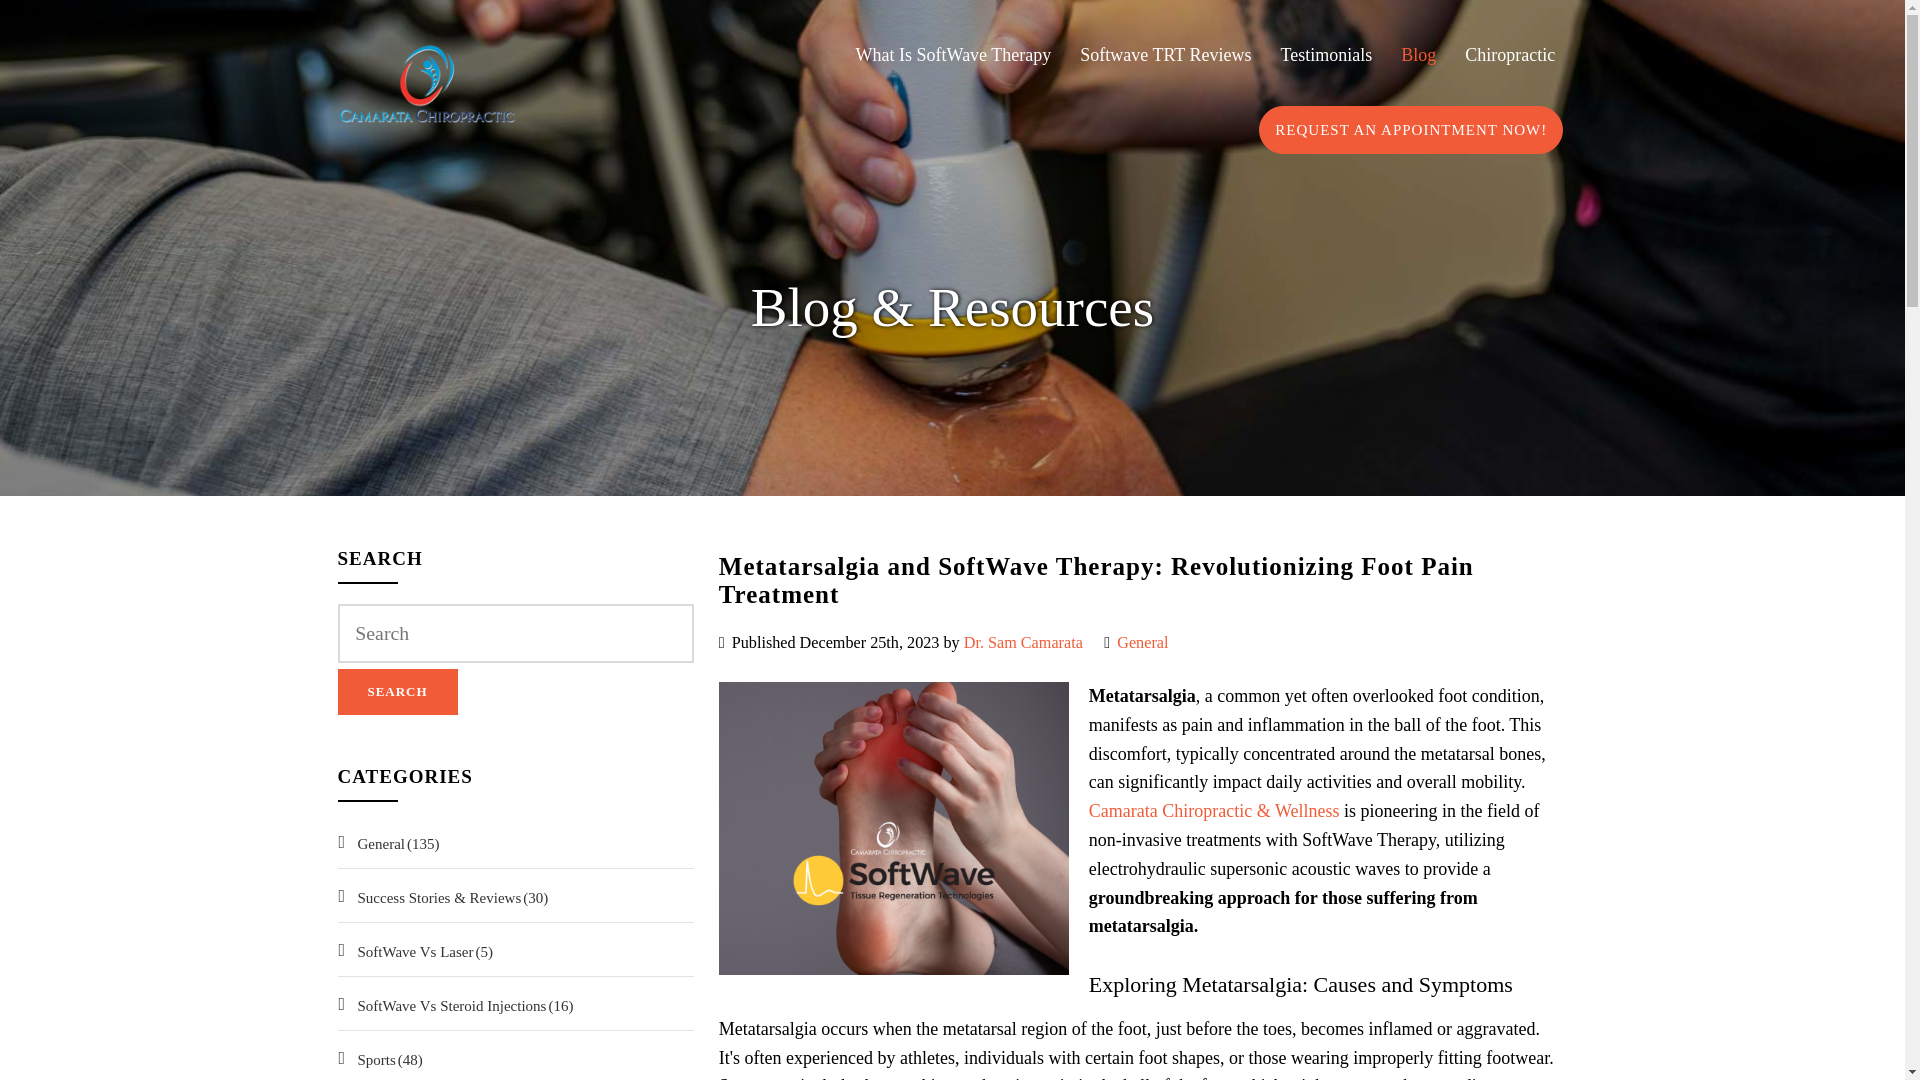 The image size is (1920, 1080). What do you see at coordinates (1165, 56) in the screenshot?
I see `Softwave TRT Reviews` at bounding box center [1165, 56].